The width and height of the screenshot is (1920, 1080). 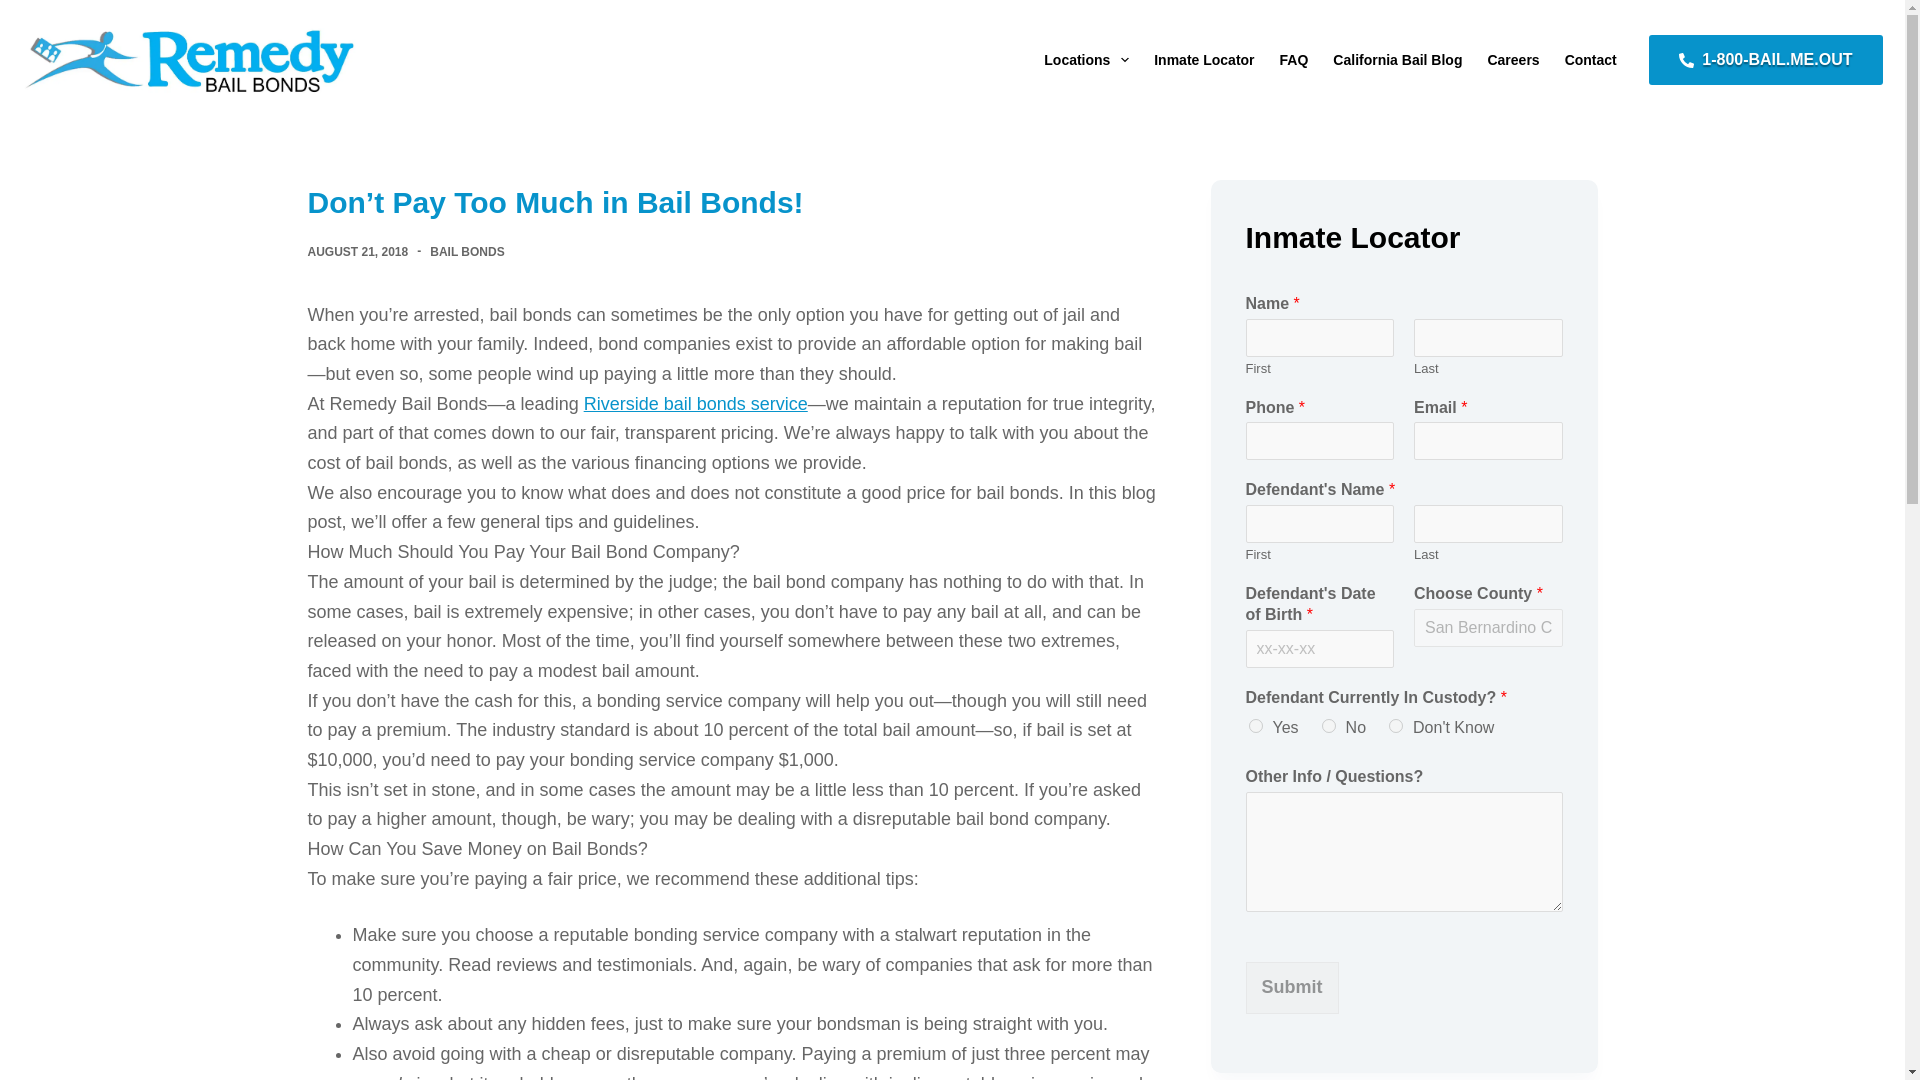 What do you see at coordinates (1590, 60) in the screenshot?
I see `Contact` at bounding box center [1590, 60].